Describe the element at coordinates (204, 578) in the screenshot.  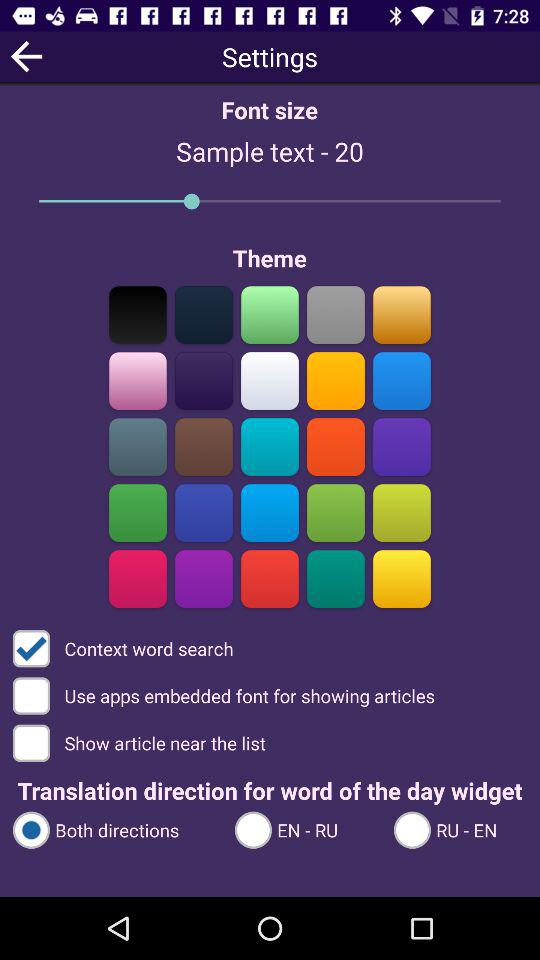
I see `dark purple` at that location.